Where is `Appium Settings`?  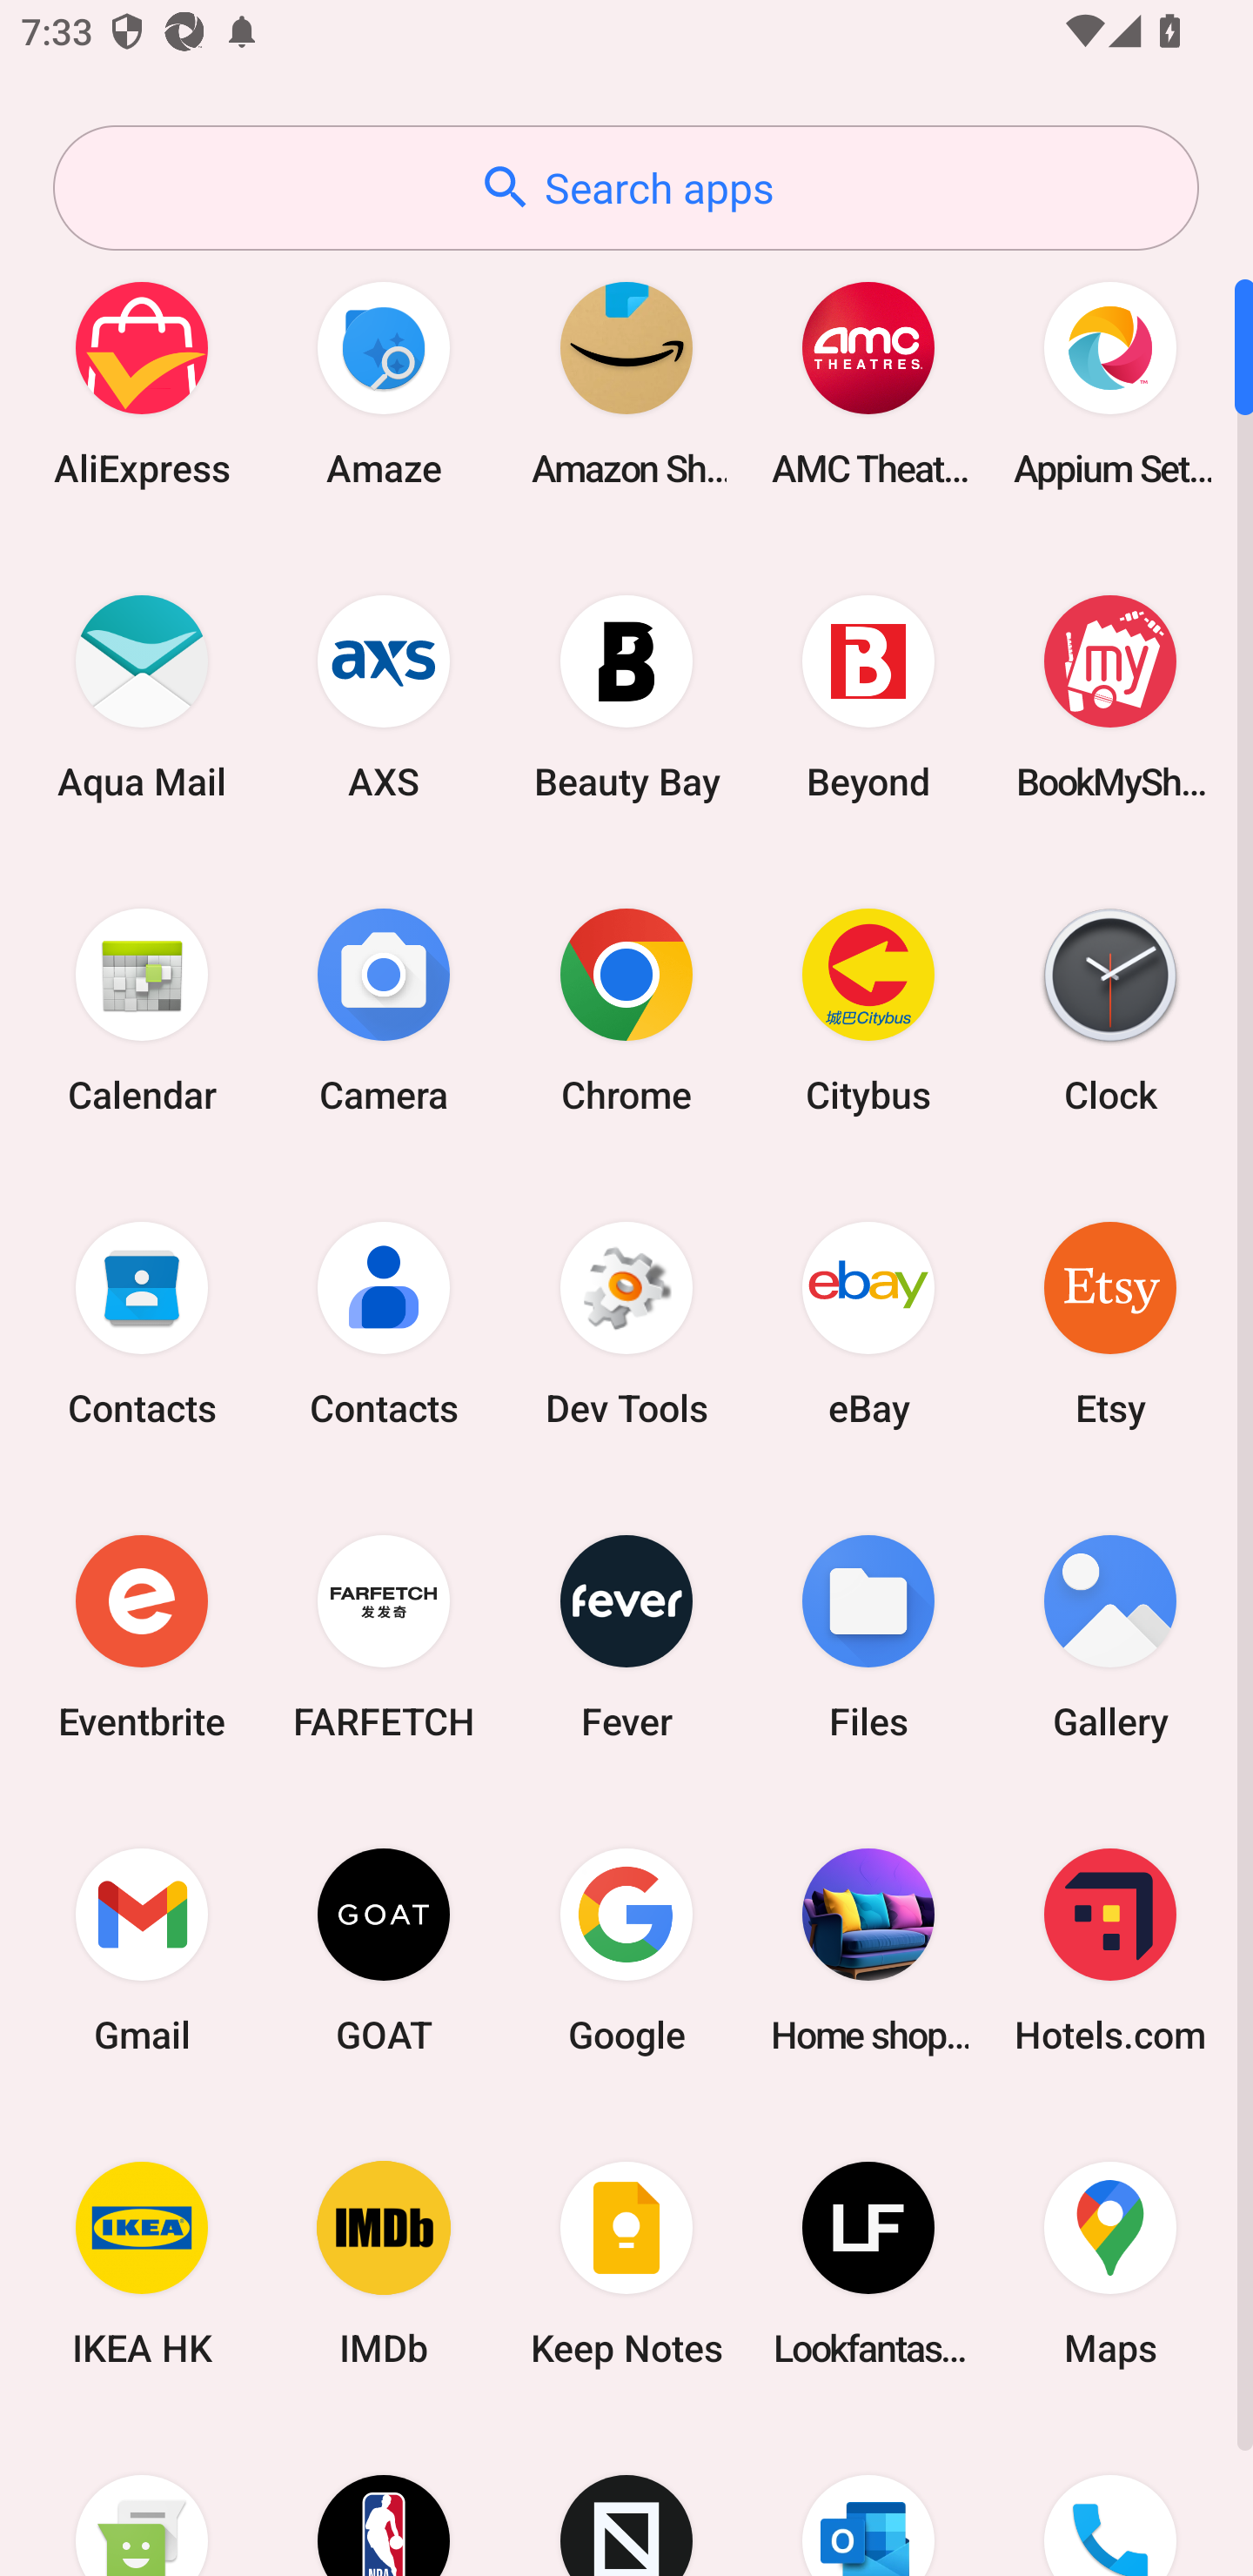 Appium Settings is located at coordinates (1110, 383).